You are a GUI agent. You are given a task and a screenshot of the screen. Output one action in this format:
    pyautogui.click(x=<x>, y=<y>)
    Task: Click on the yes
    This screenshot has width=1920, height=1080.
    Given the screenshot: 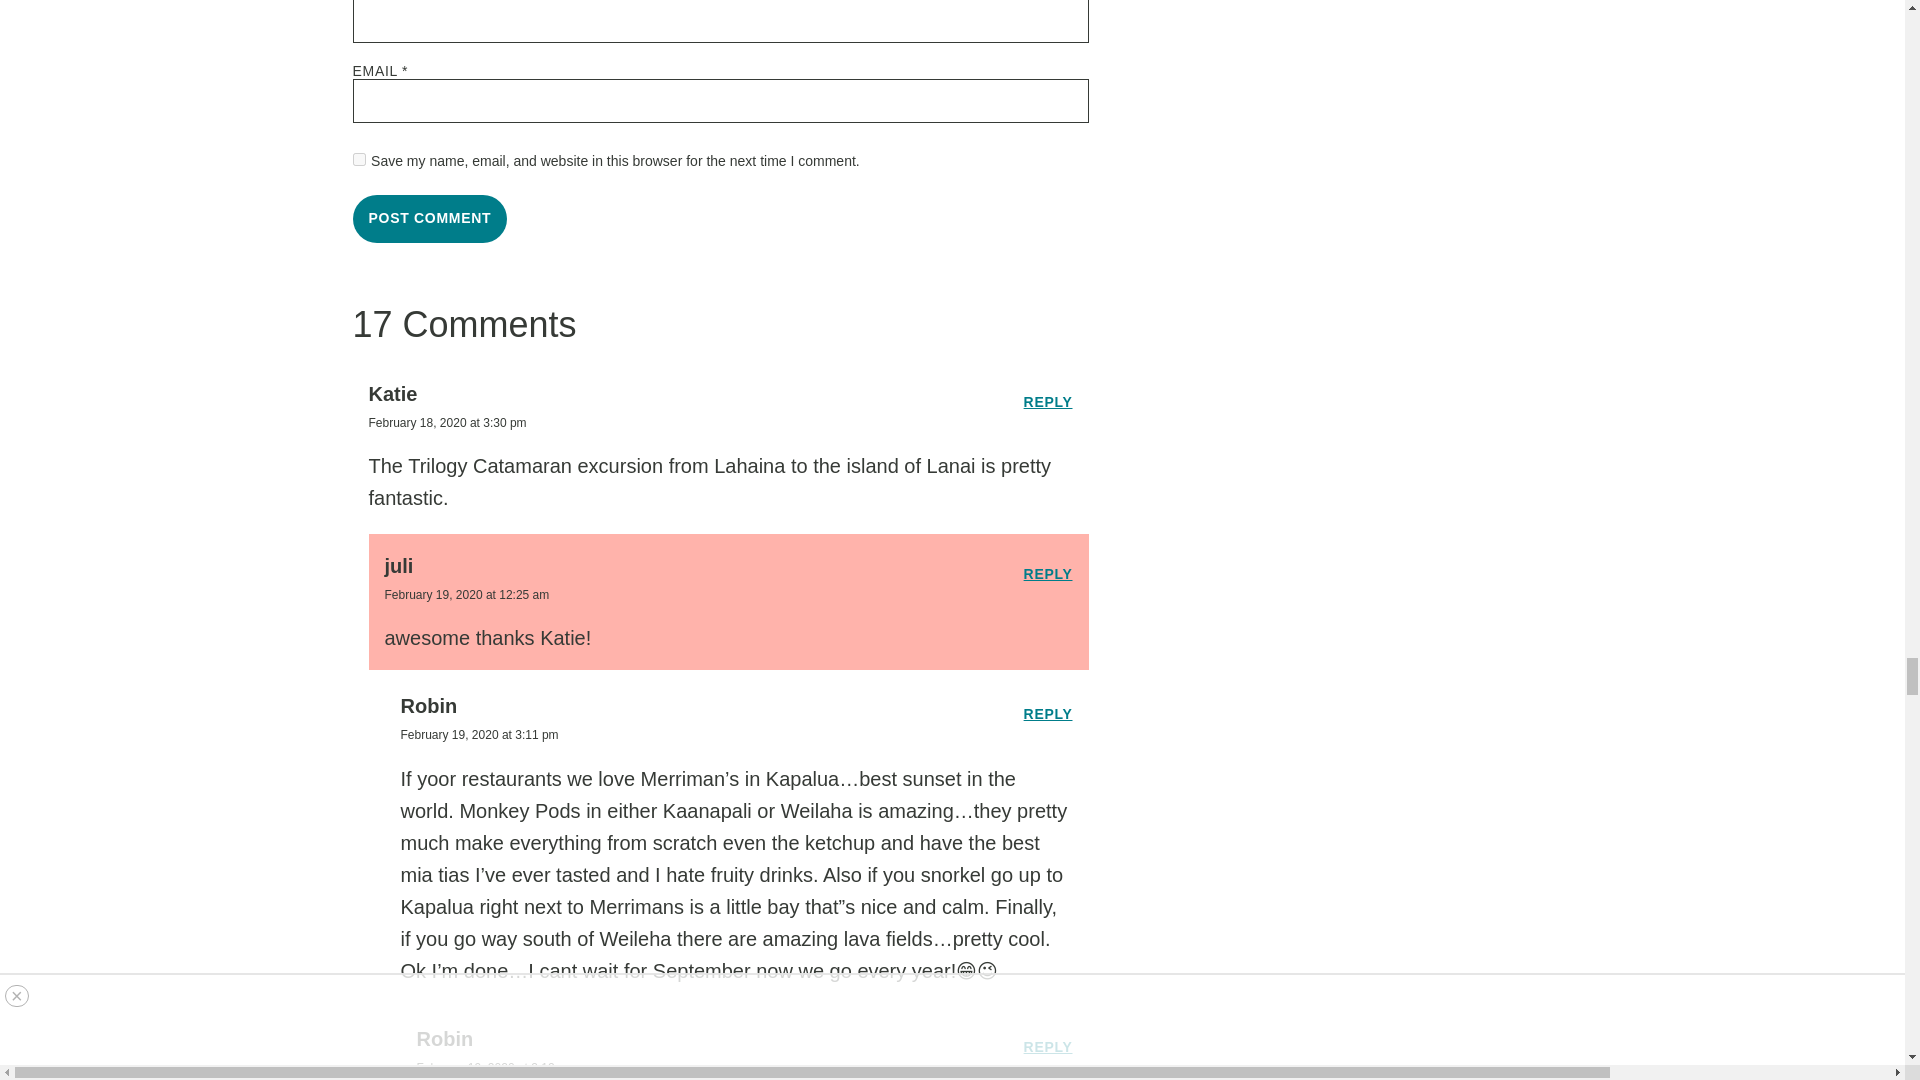 What is the action you would take?
    pyautogui.click(x=358, y=160)
    